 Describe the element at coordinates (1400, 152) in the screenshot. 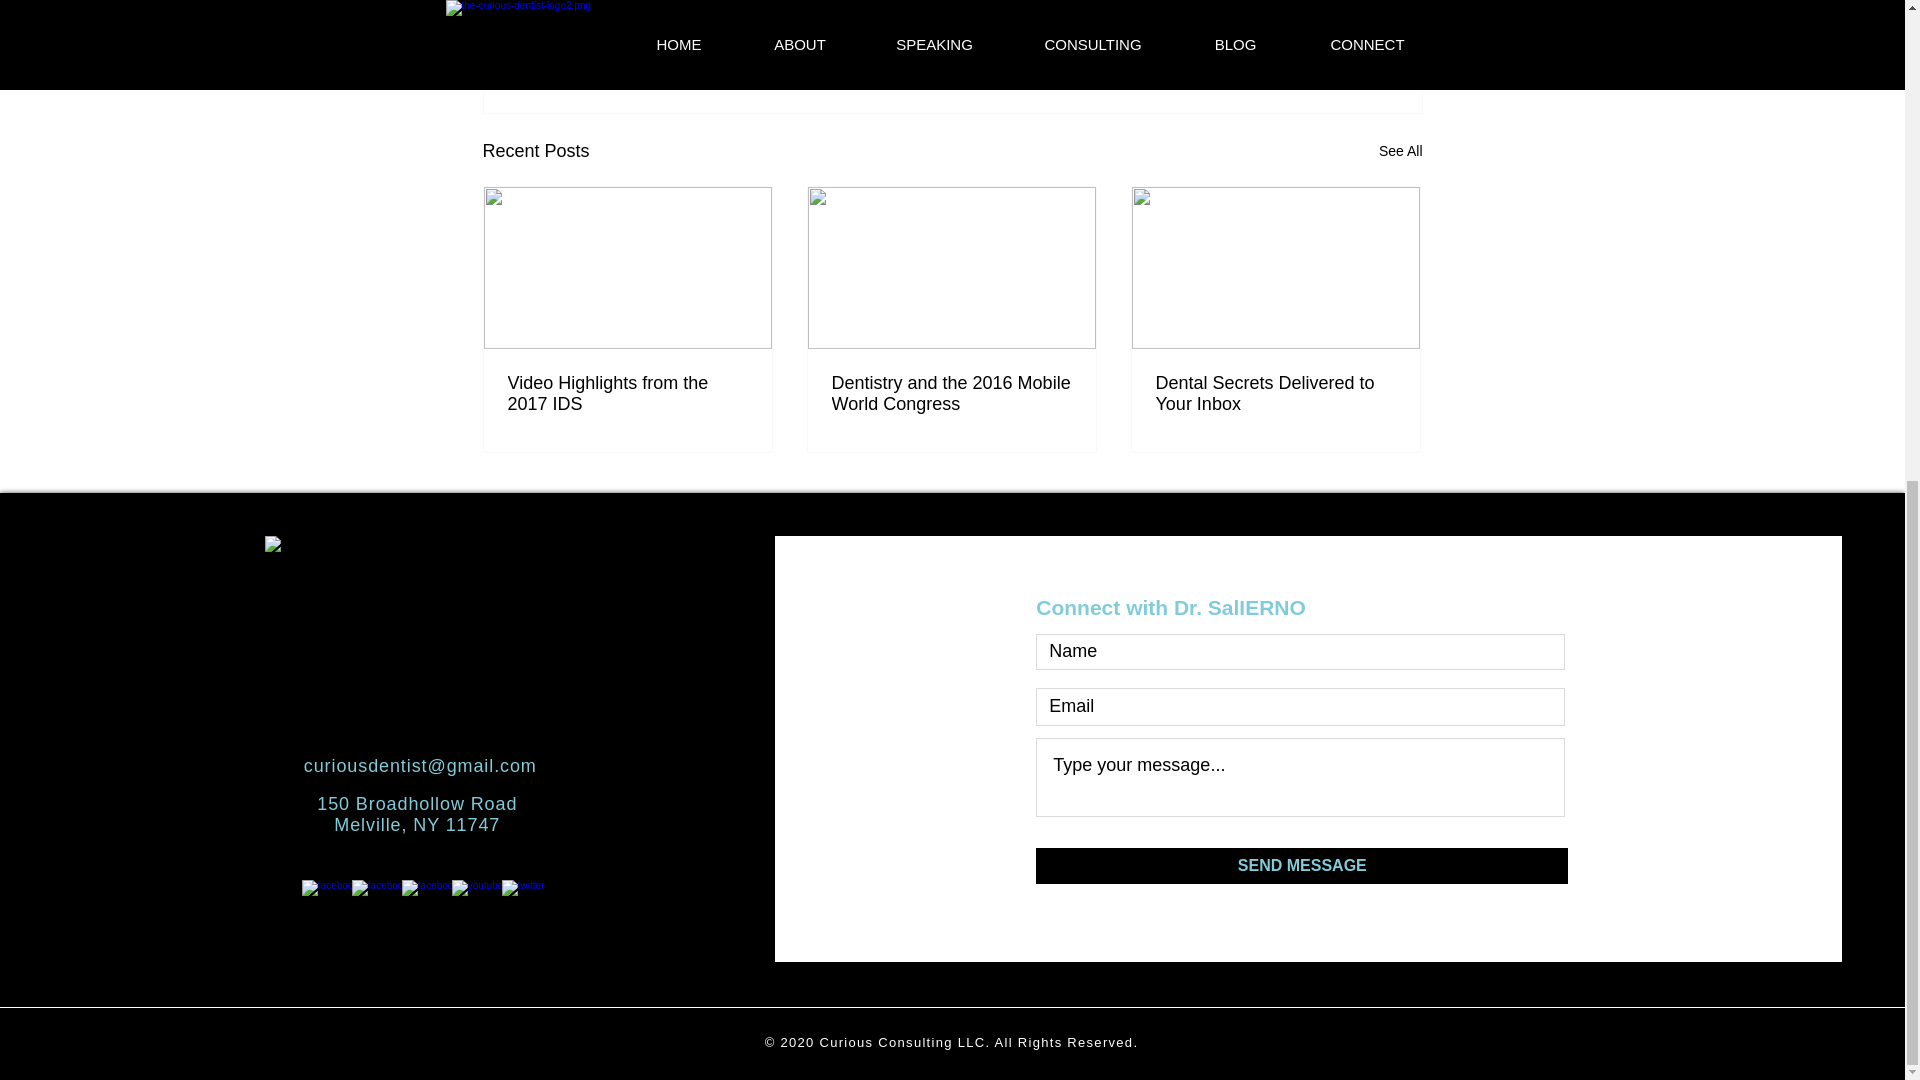

I see `See All` at that location.